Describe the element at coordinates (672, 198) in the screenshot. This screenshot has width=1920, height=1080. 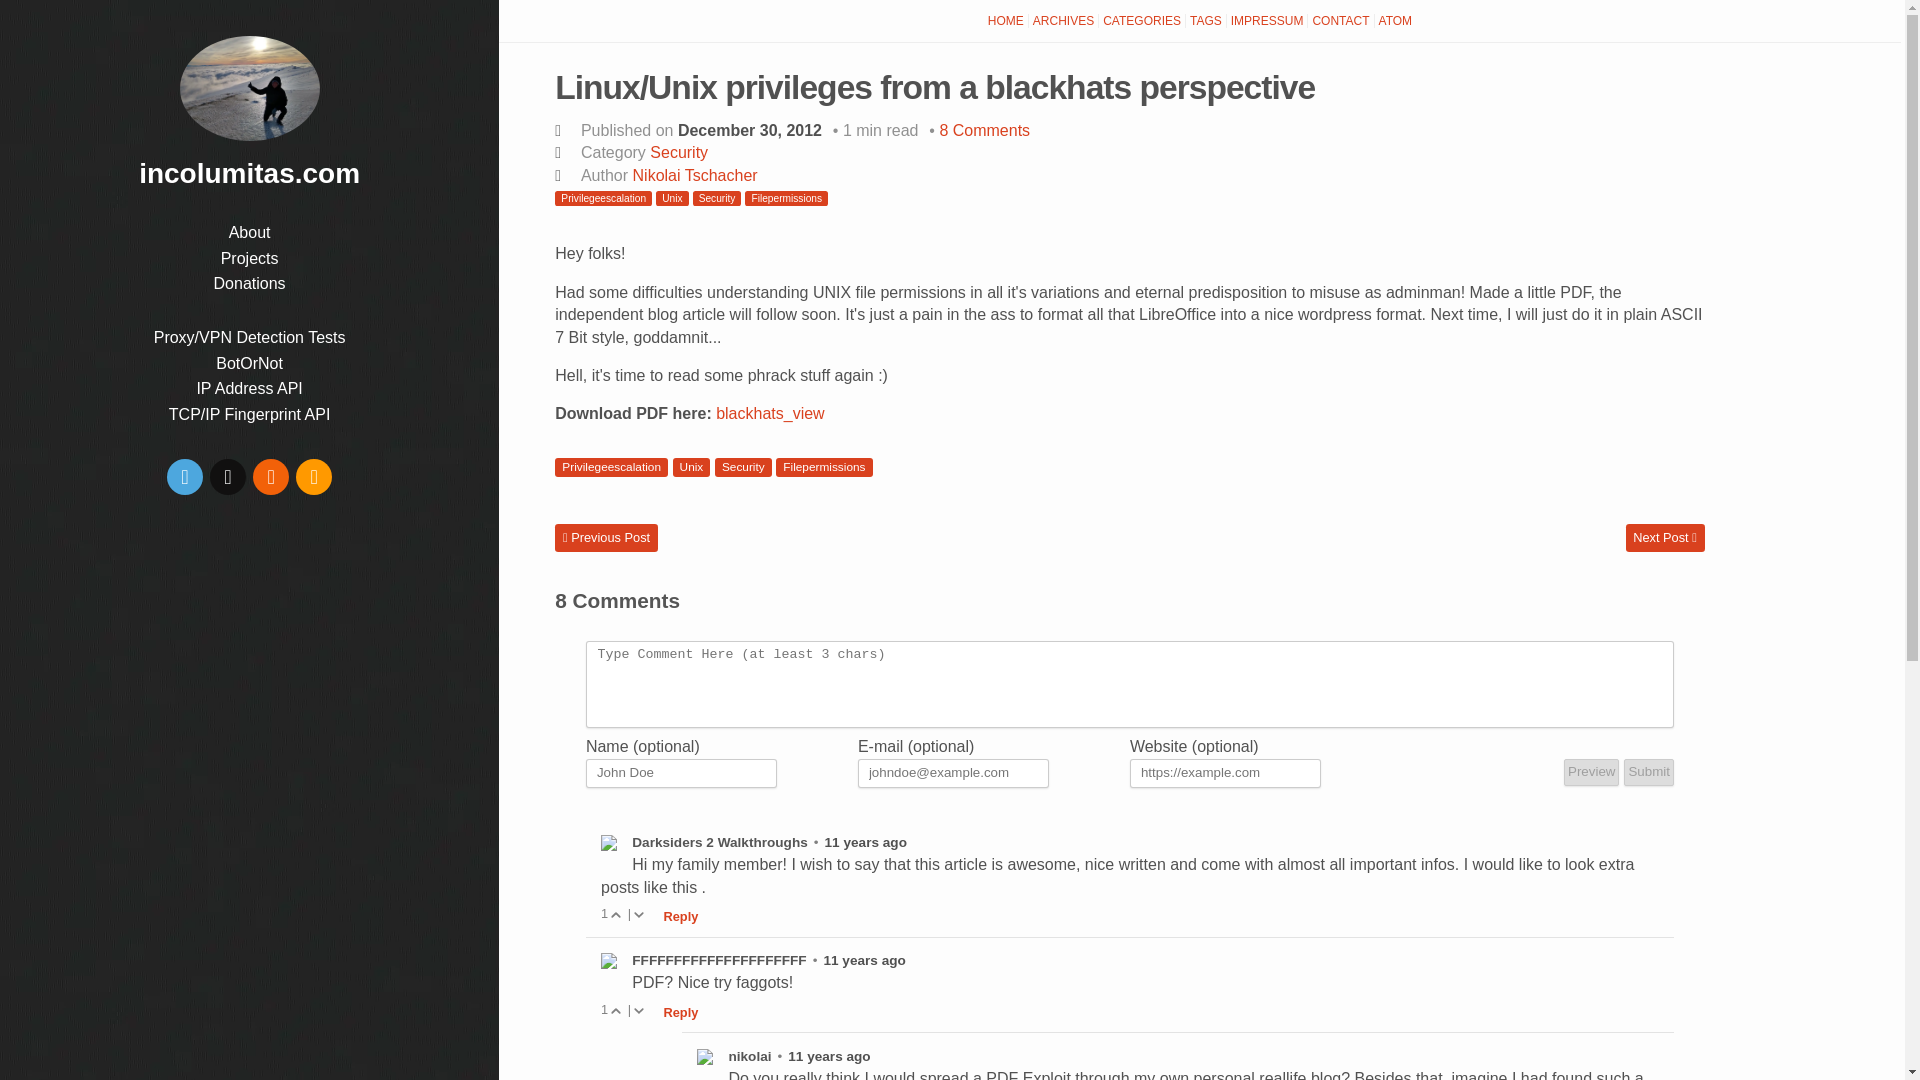
I see `Unix` at that location.